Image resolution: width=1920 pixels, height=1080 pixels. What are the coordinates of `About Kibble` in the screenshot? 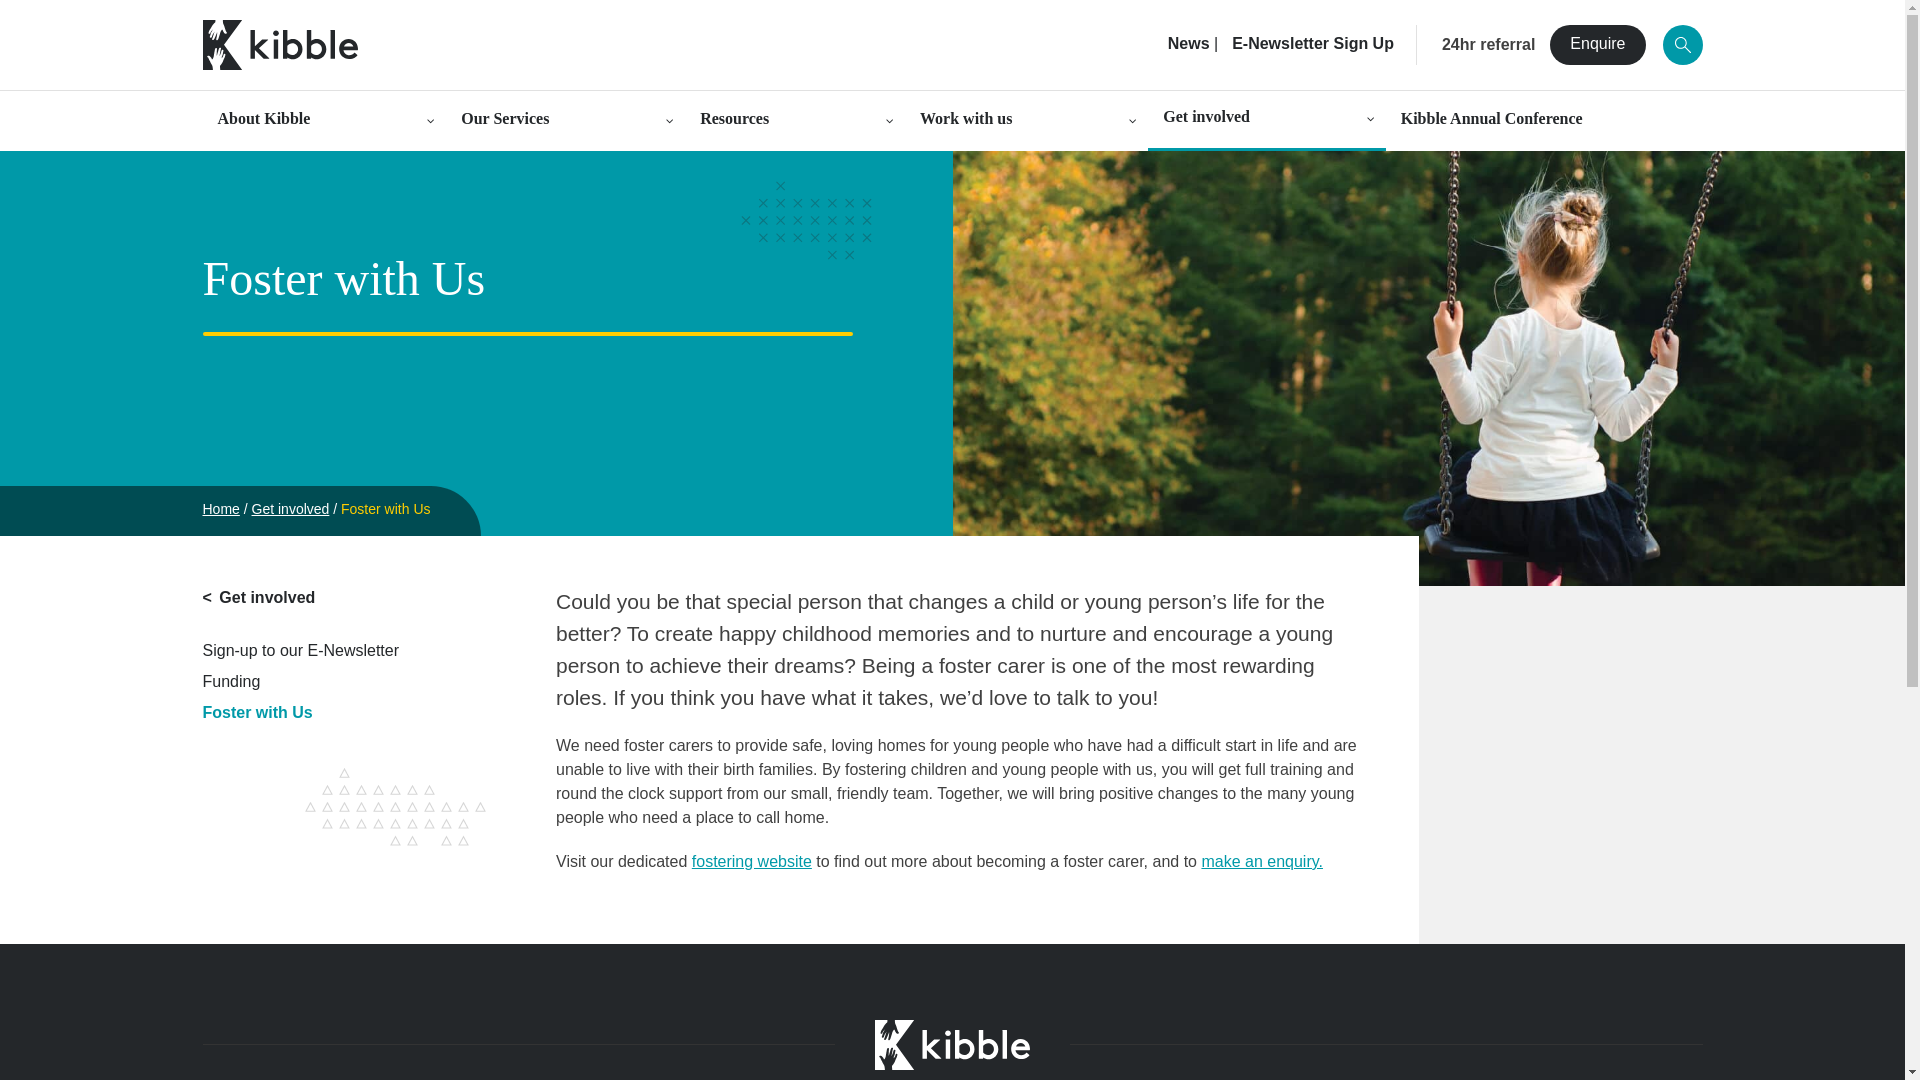 It's located at (323, 120).